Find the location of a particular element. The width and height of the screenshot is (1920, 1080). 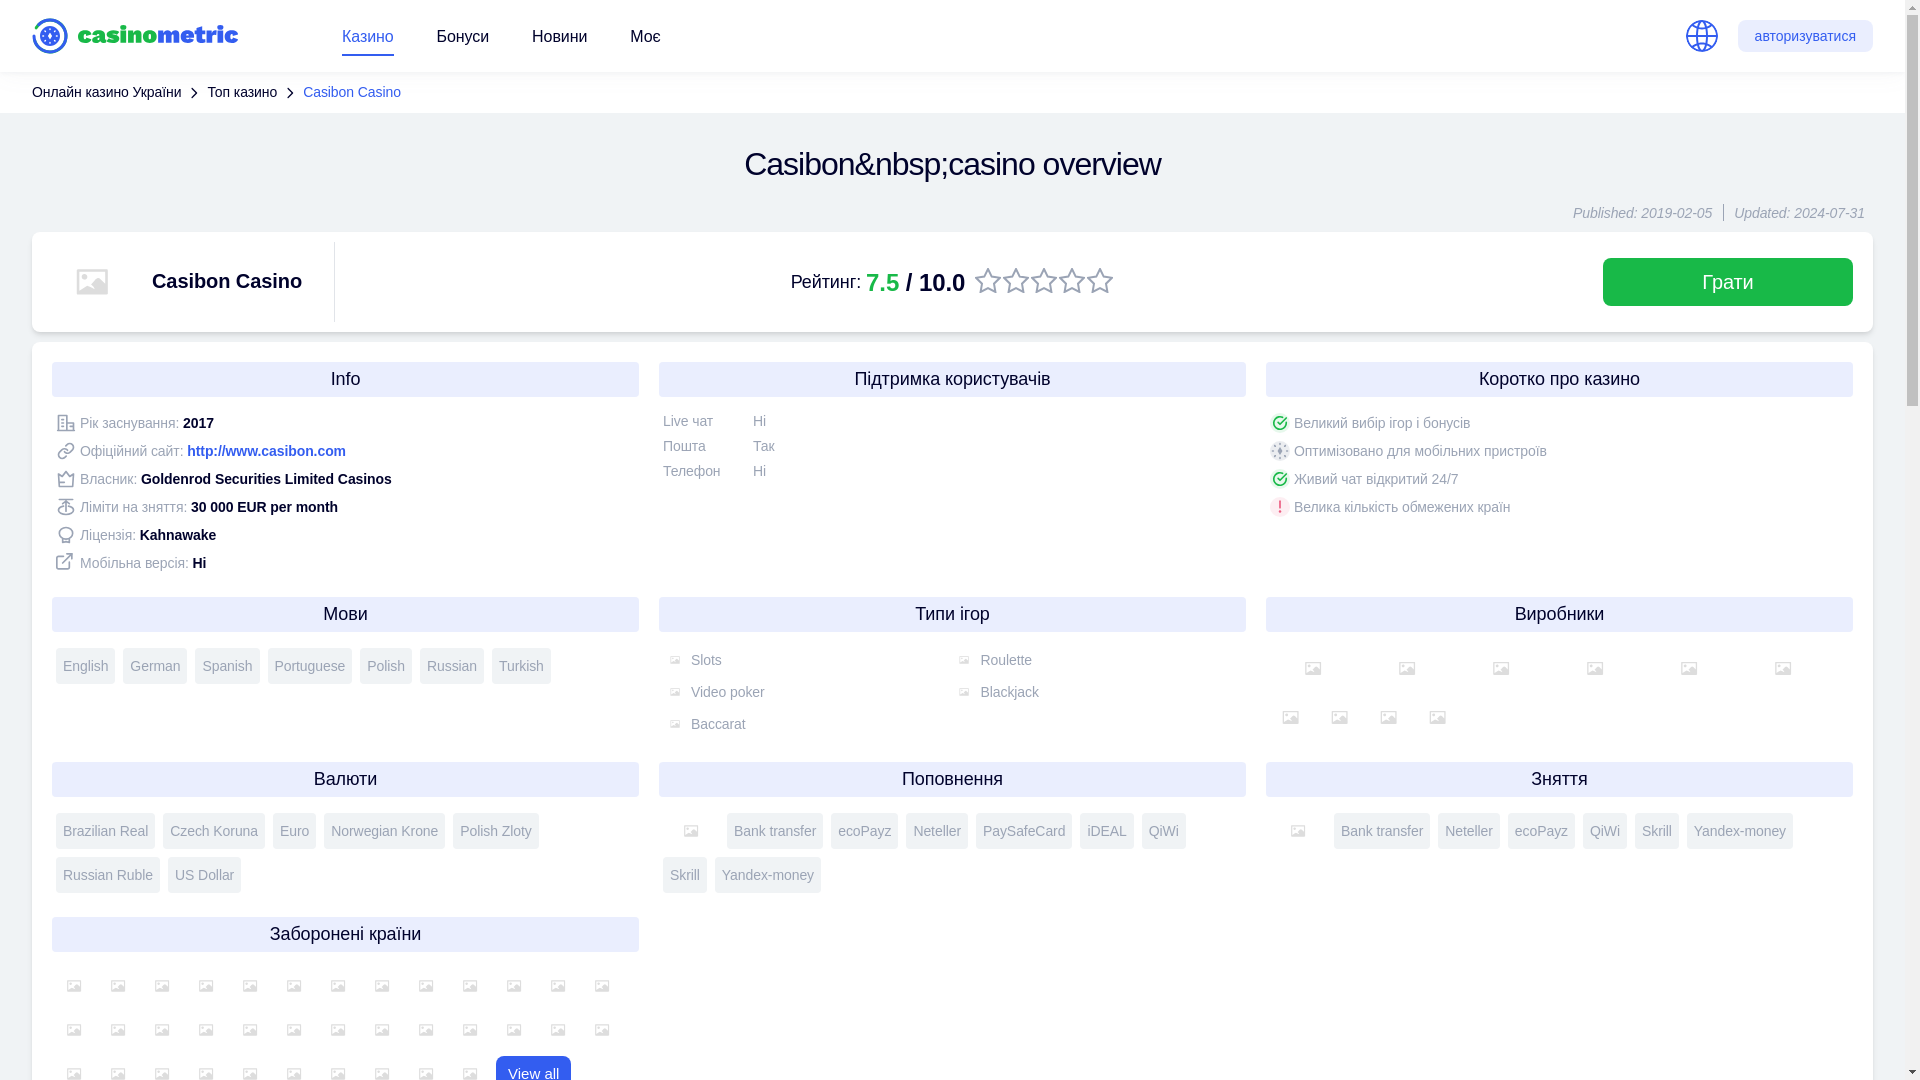

Blackjack is located at coordinates (964, 692).